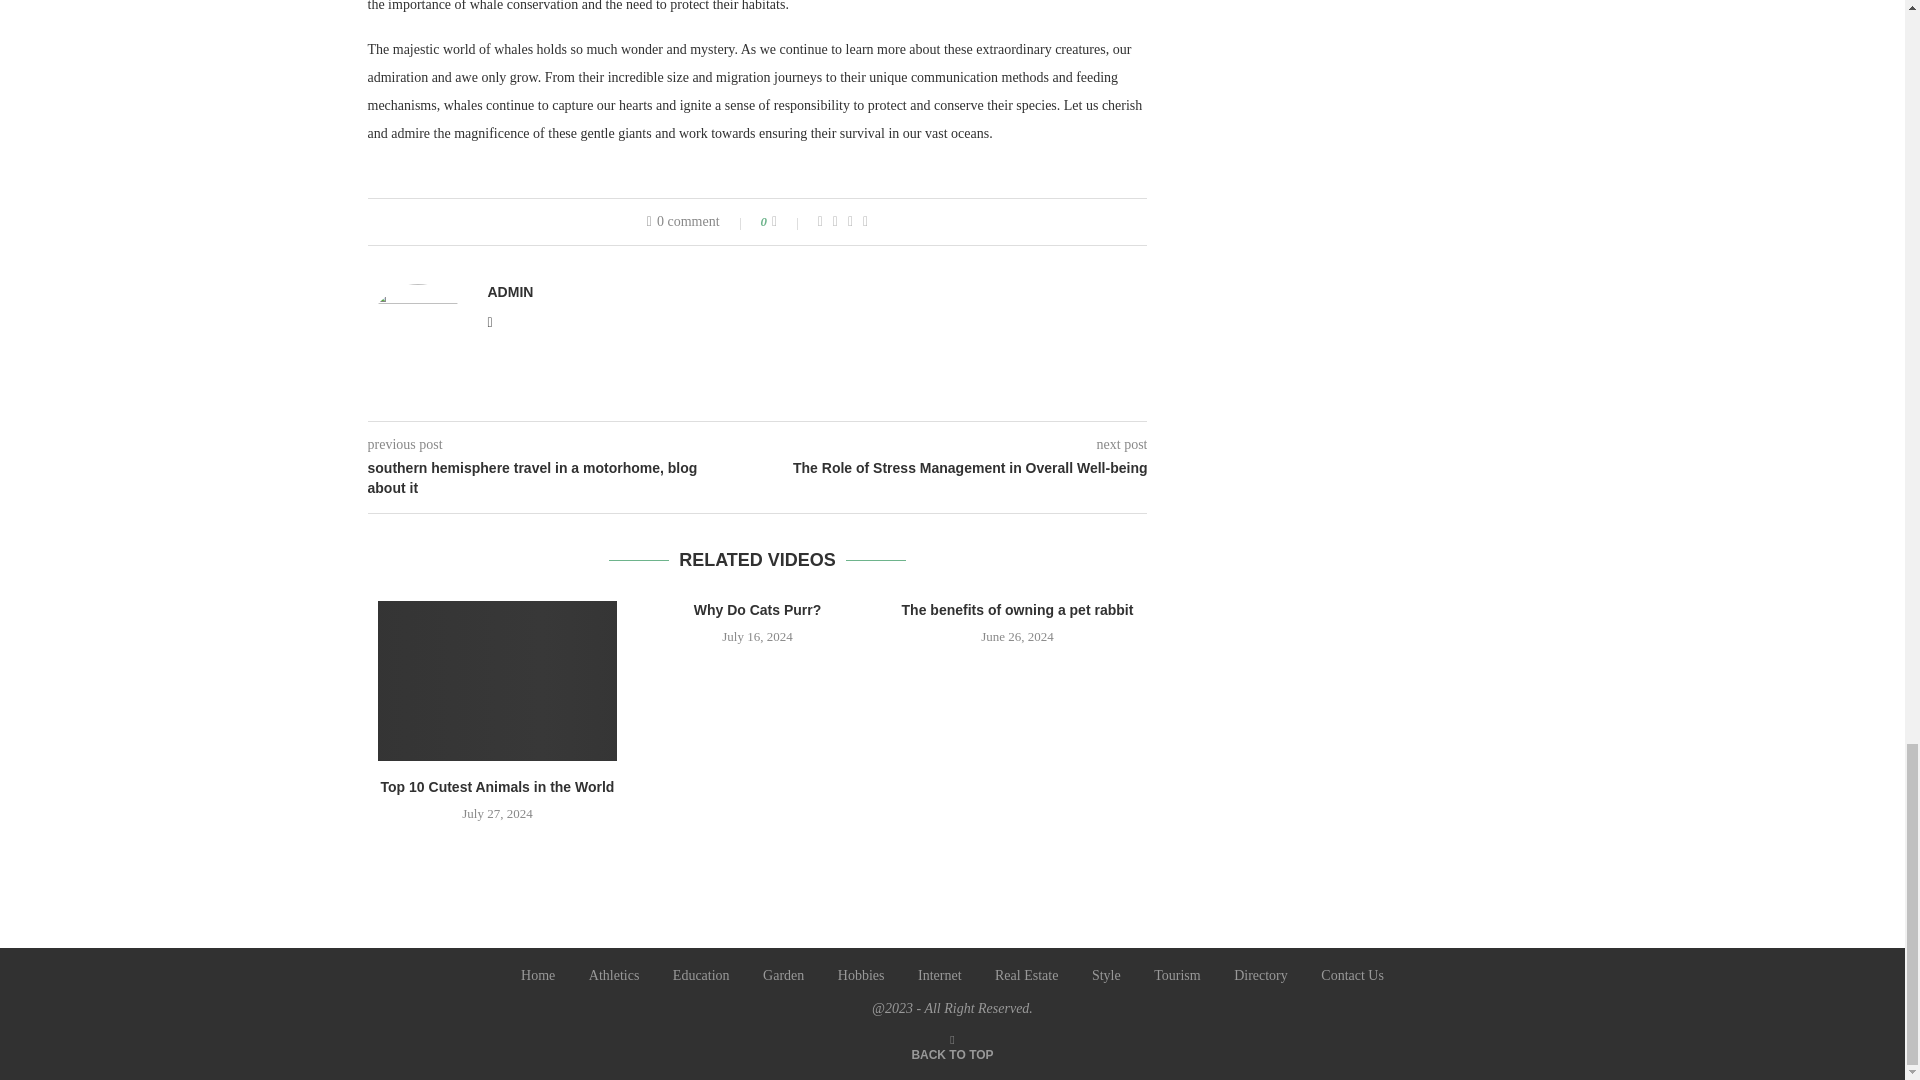 The image size is (1920, 1080). I want to click on ADMIN, so click(510, 292).